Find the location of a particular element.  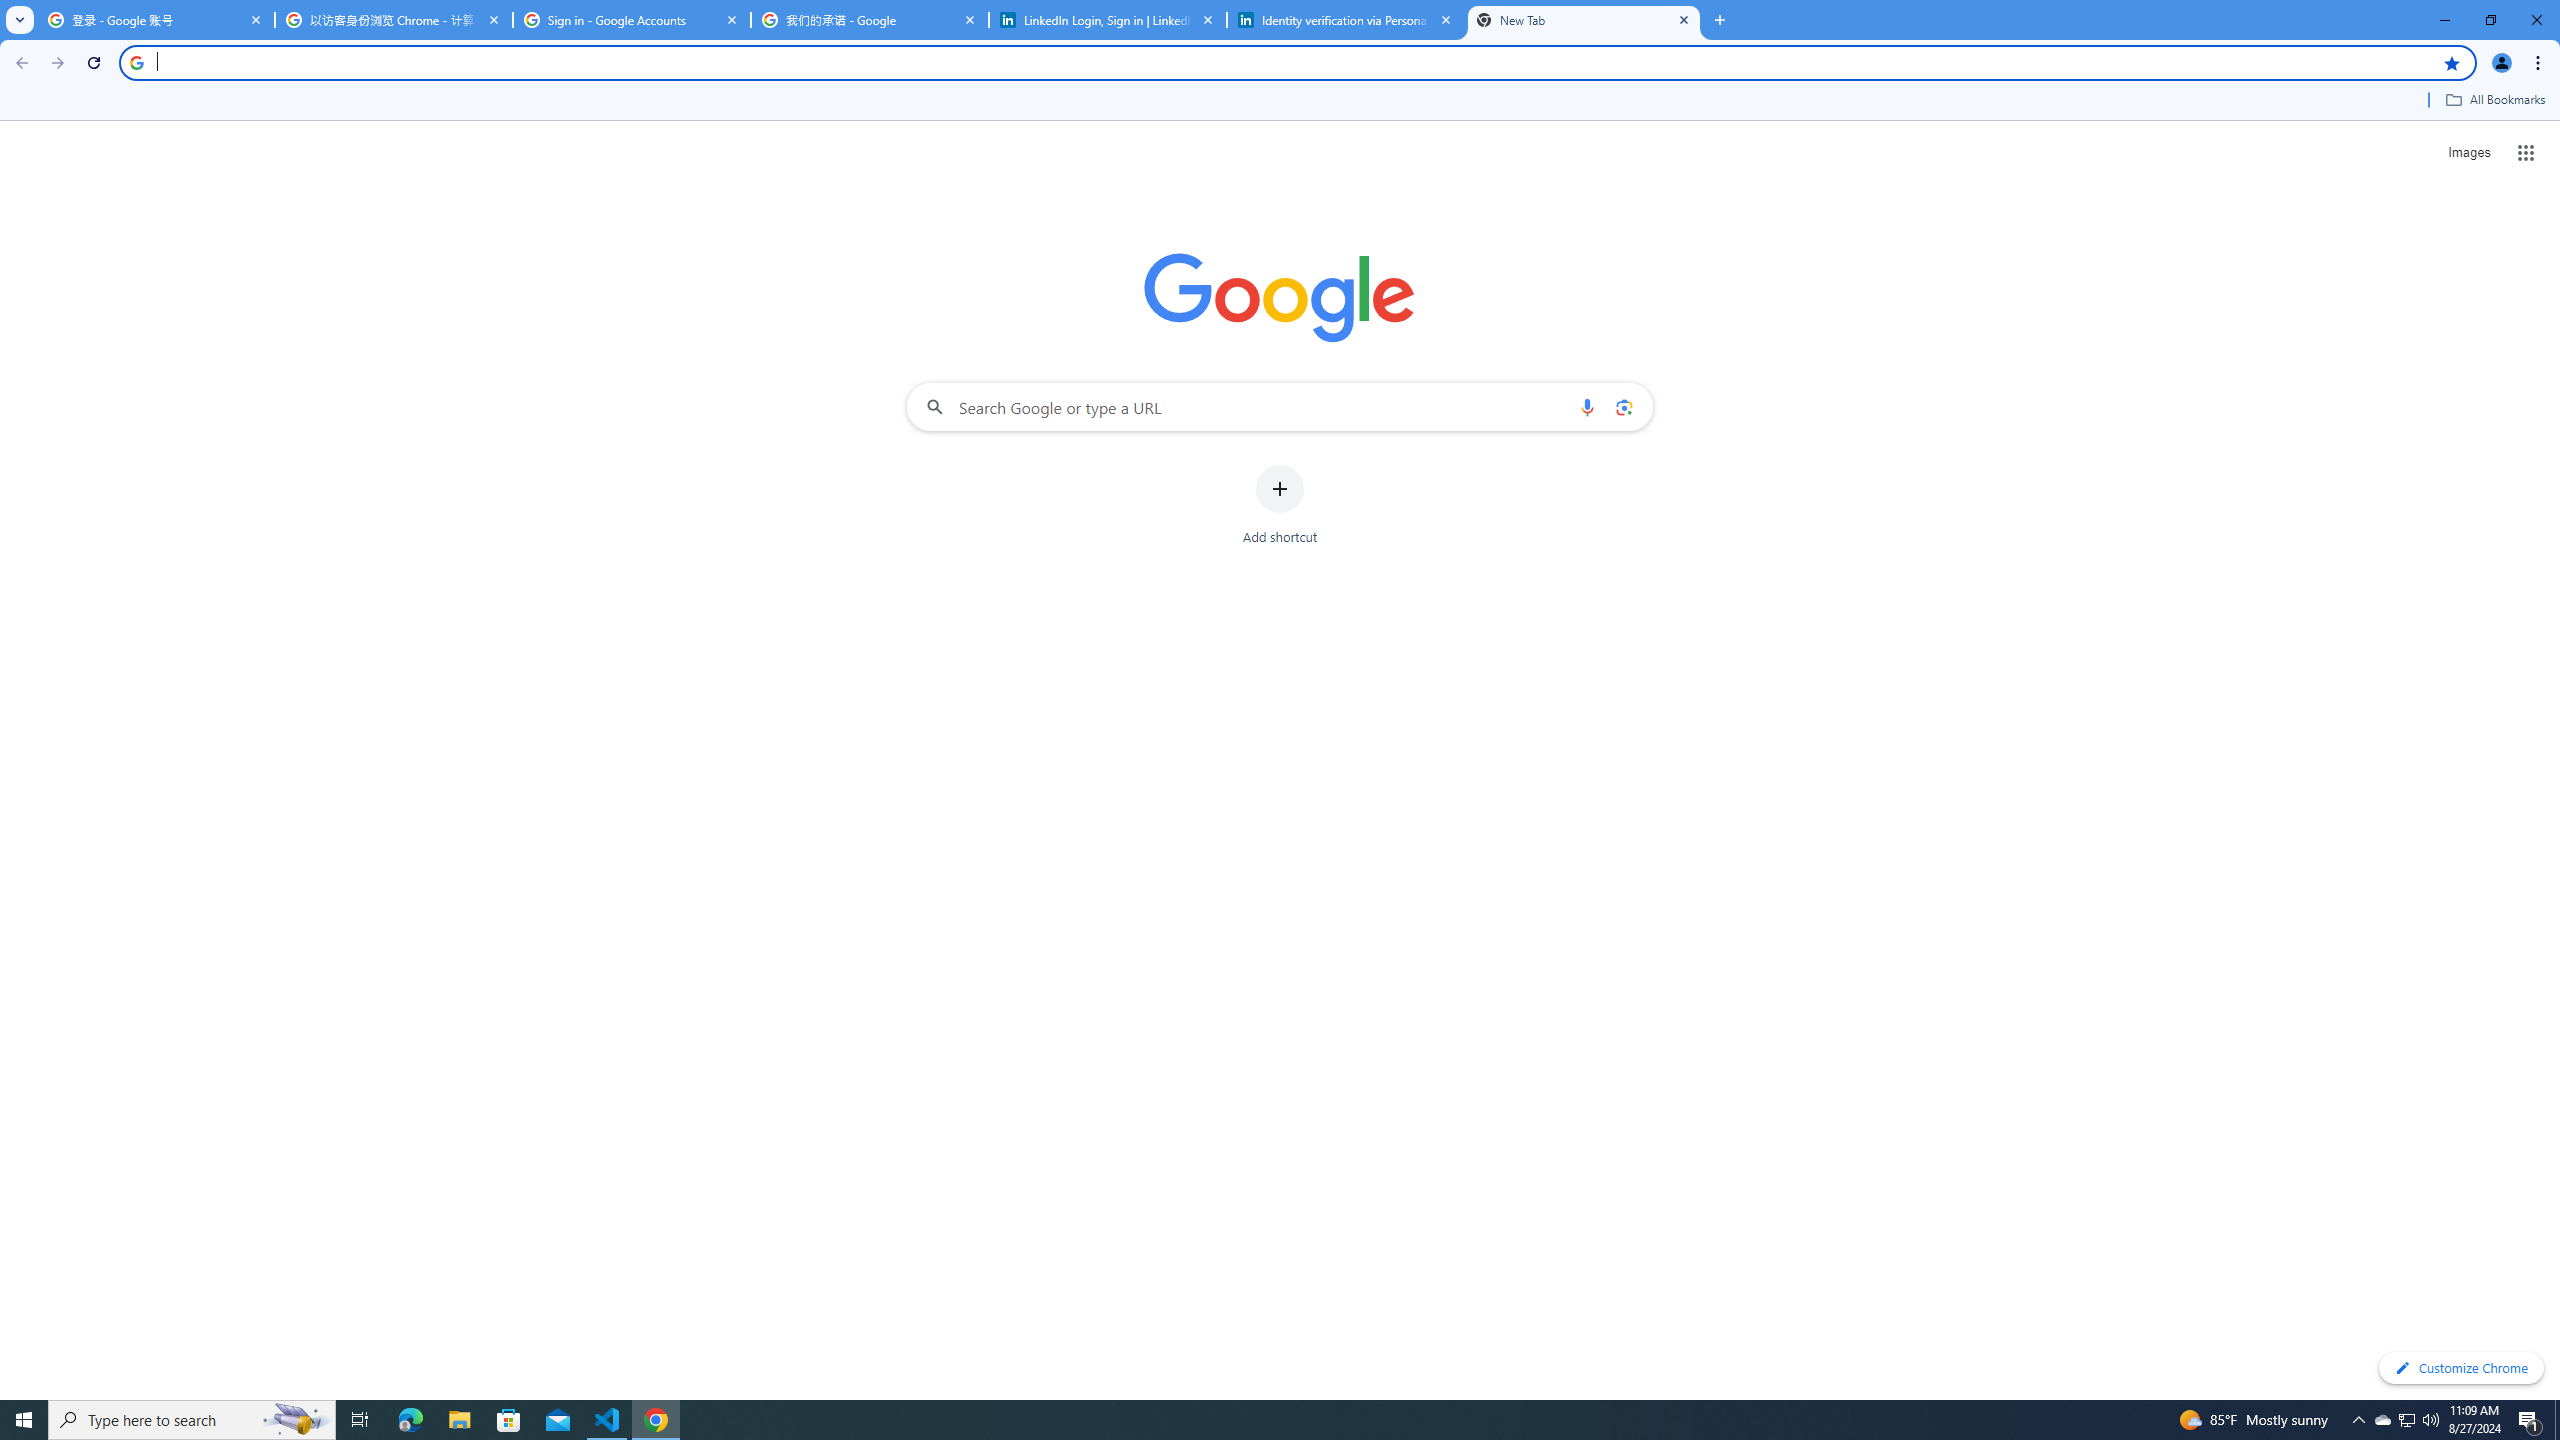

Bookmark this tab is located at coordinates (2450, 62).